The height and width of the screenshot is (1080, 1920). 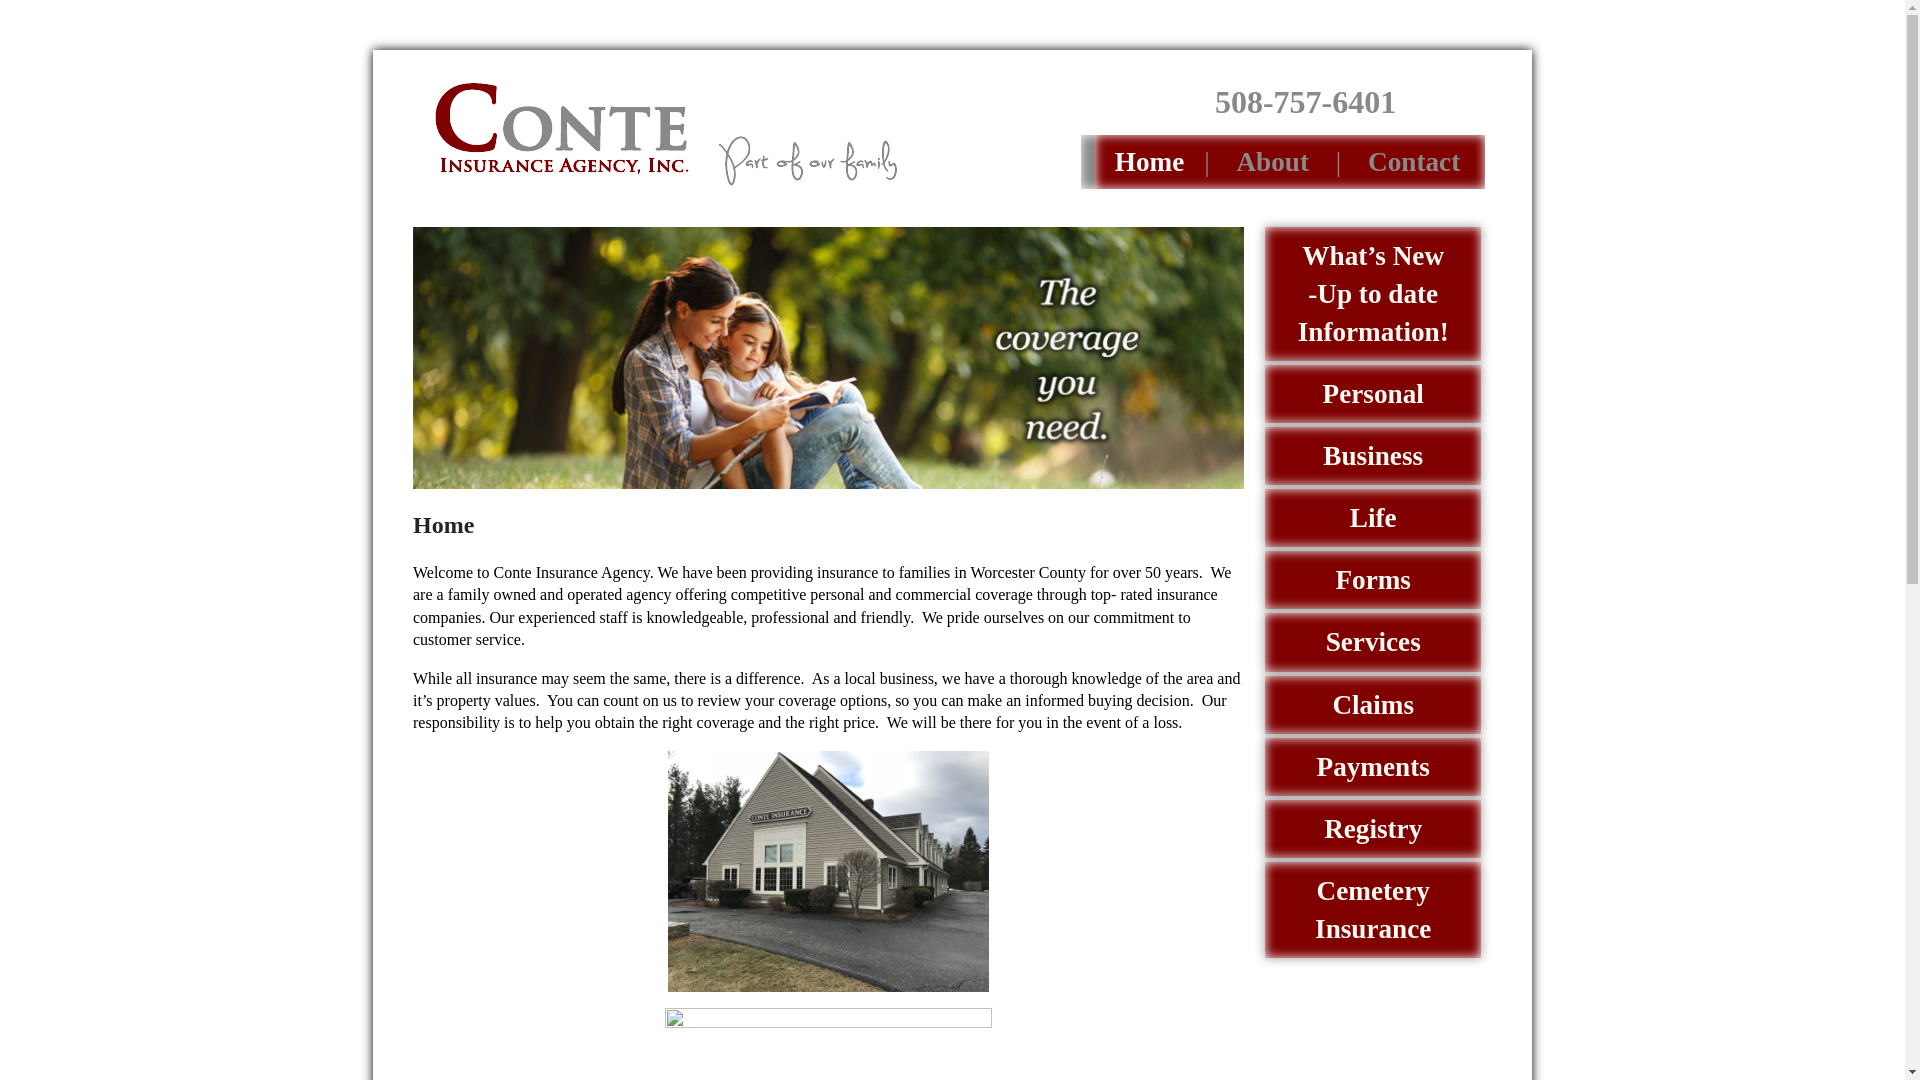 What do you see at coordinates (1150, 162) in the screenshot?
I see `Home` at bounding box center [1150, 162].